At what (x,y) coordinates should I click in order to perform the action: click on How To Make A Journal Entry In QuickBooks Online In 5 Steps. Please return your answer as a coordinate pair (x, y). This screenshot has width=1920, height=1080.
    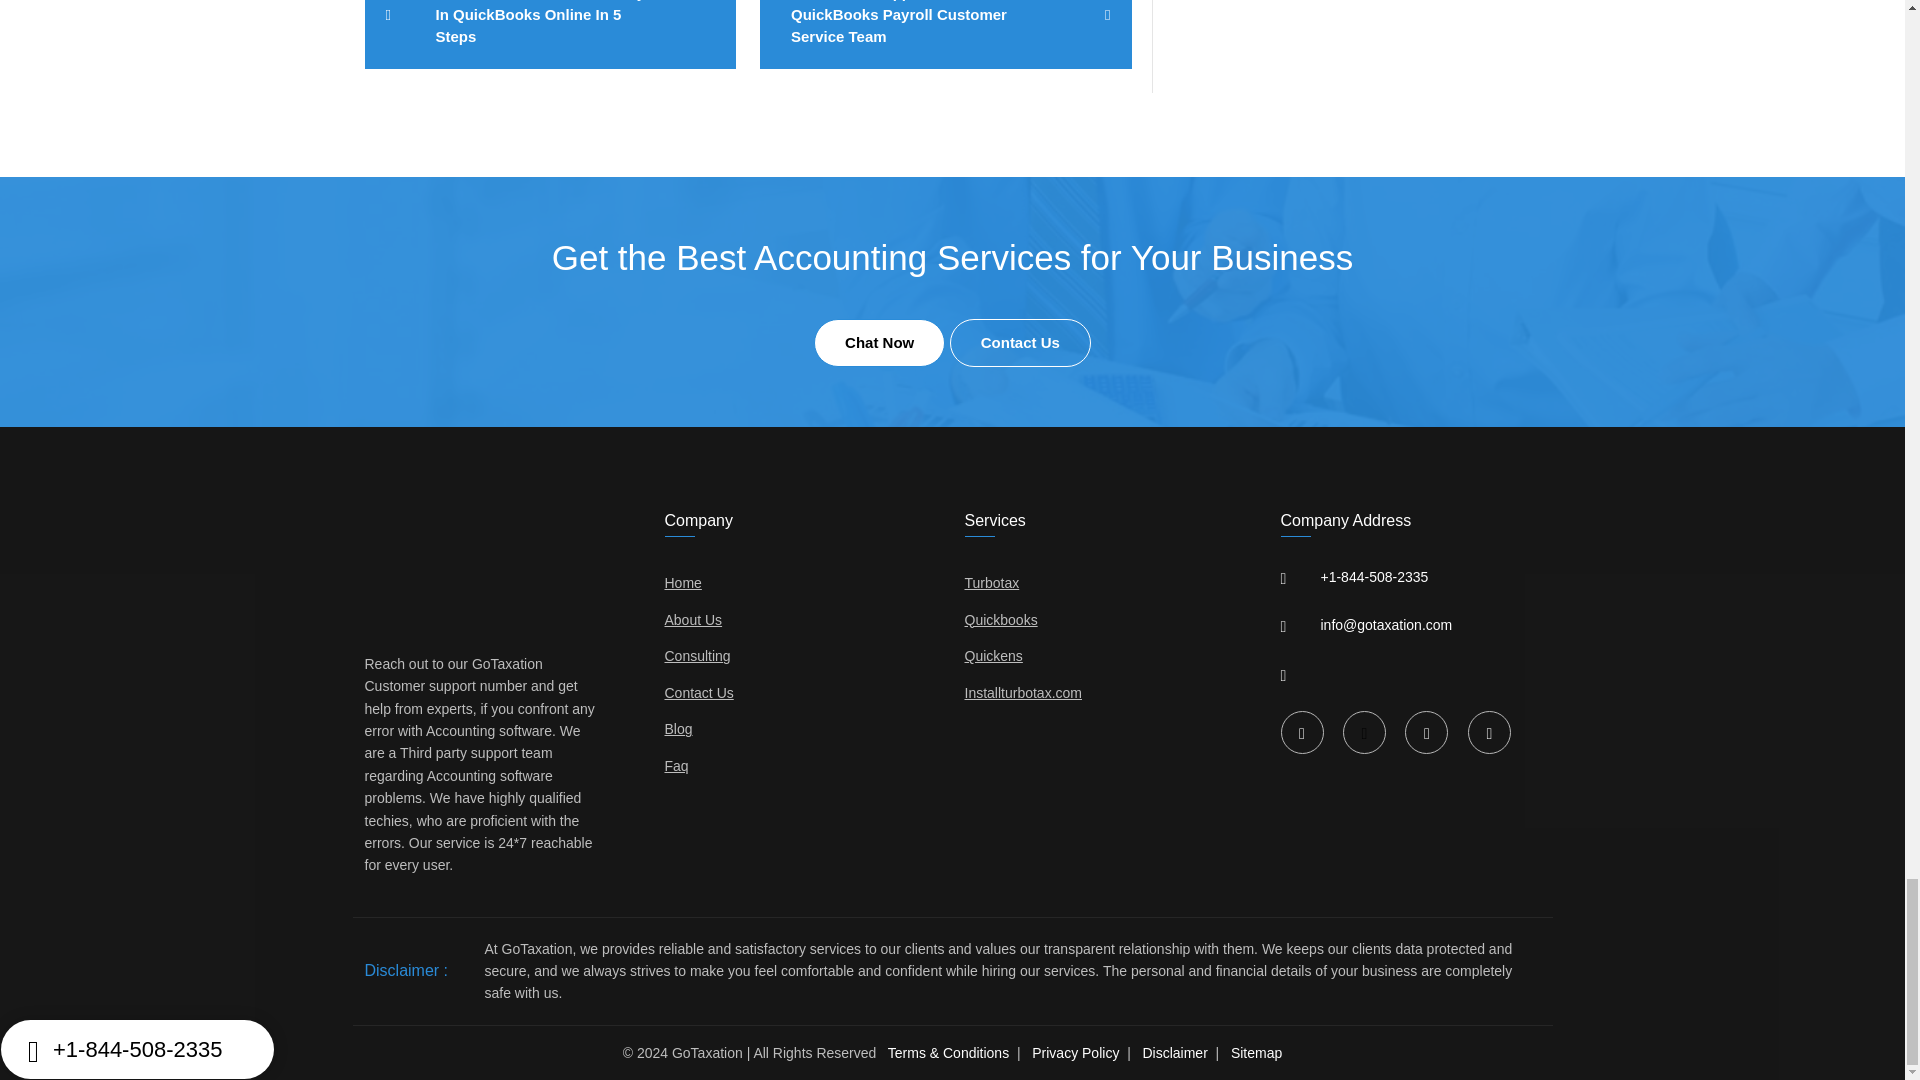
    Looking at the image, I should click on (550, 34).